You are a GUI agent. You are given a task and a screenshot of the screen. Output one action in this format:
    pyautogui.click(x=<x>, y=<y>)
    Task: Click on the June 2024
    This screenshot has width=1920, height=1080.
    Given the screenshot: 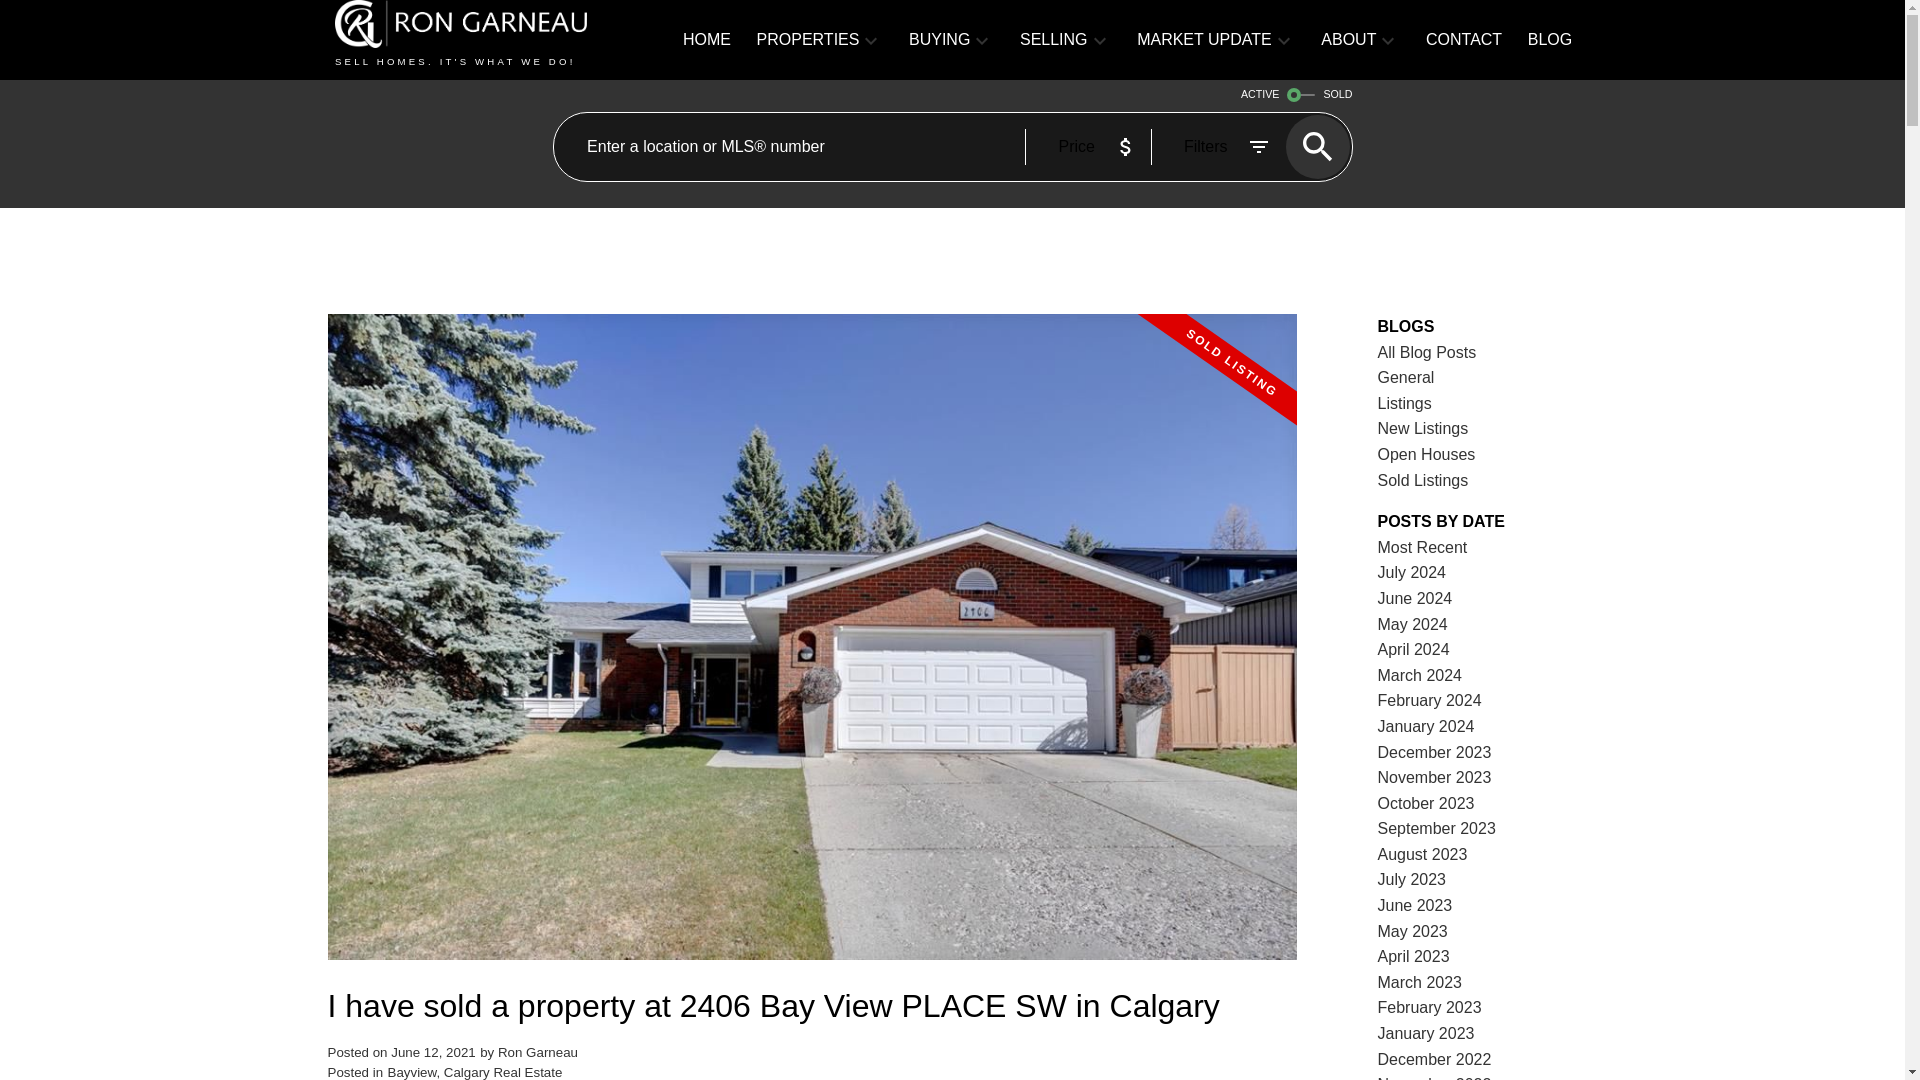 What is the action you would take?
    pyautogui.click(x=1416, y=598)
    